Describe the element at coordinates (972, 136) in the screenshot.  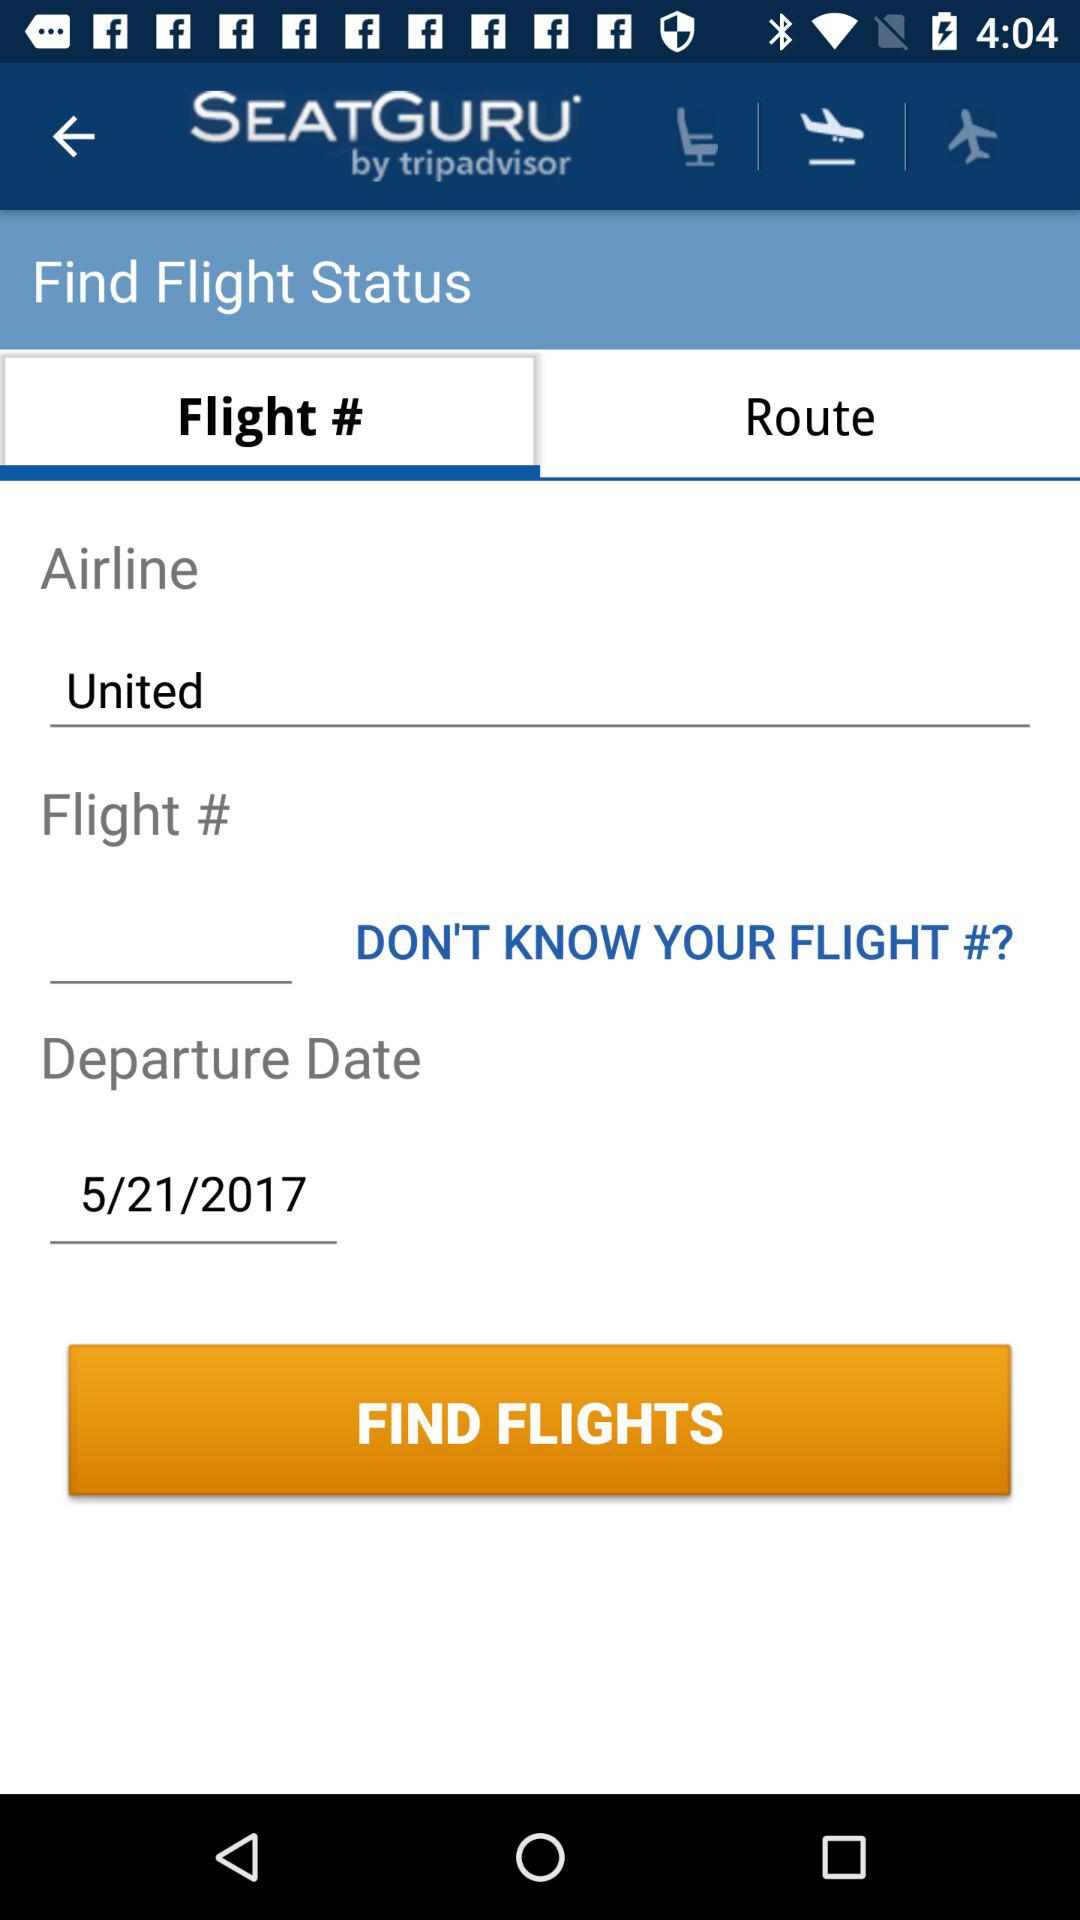
I see `flight status` at that location.